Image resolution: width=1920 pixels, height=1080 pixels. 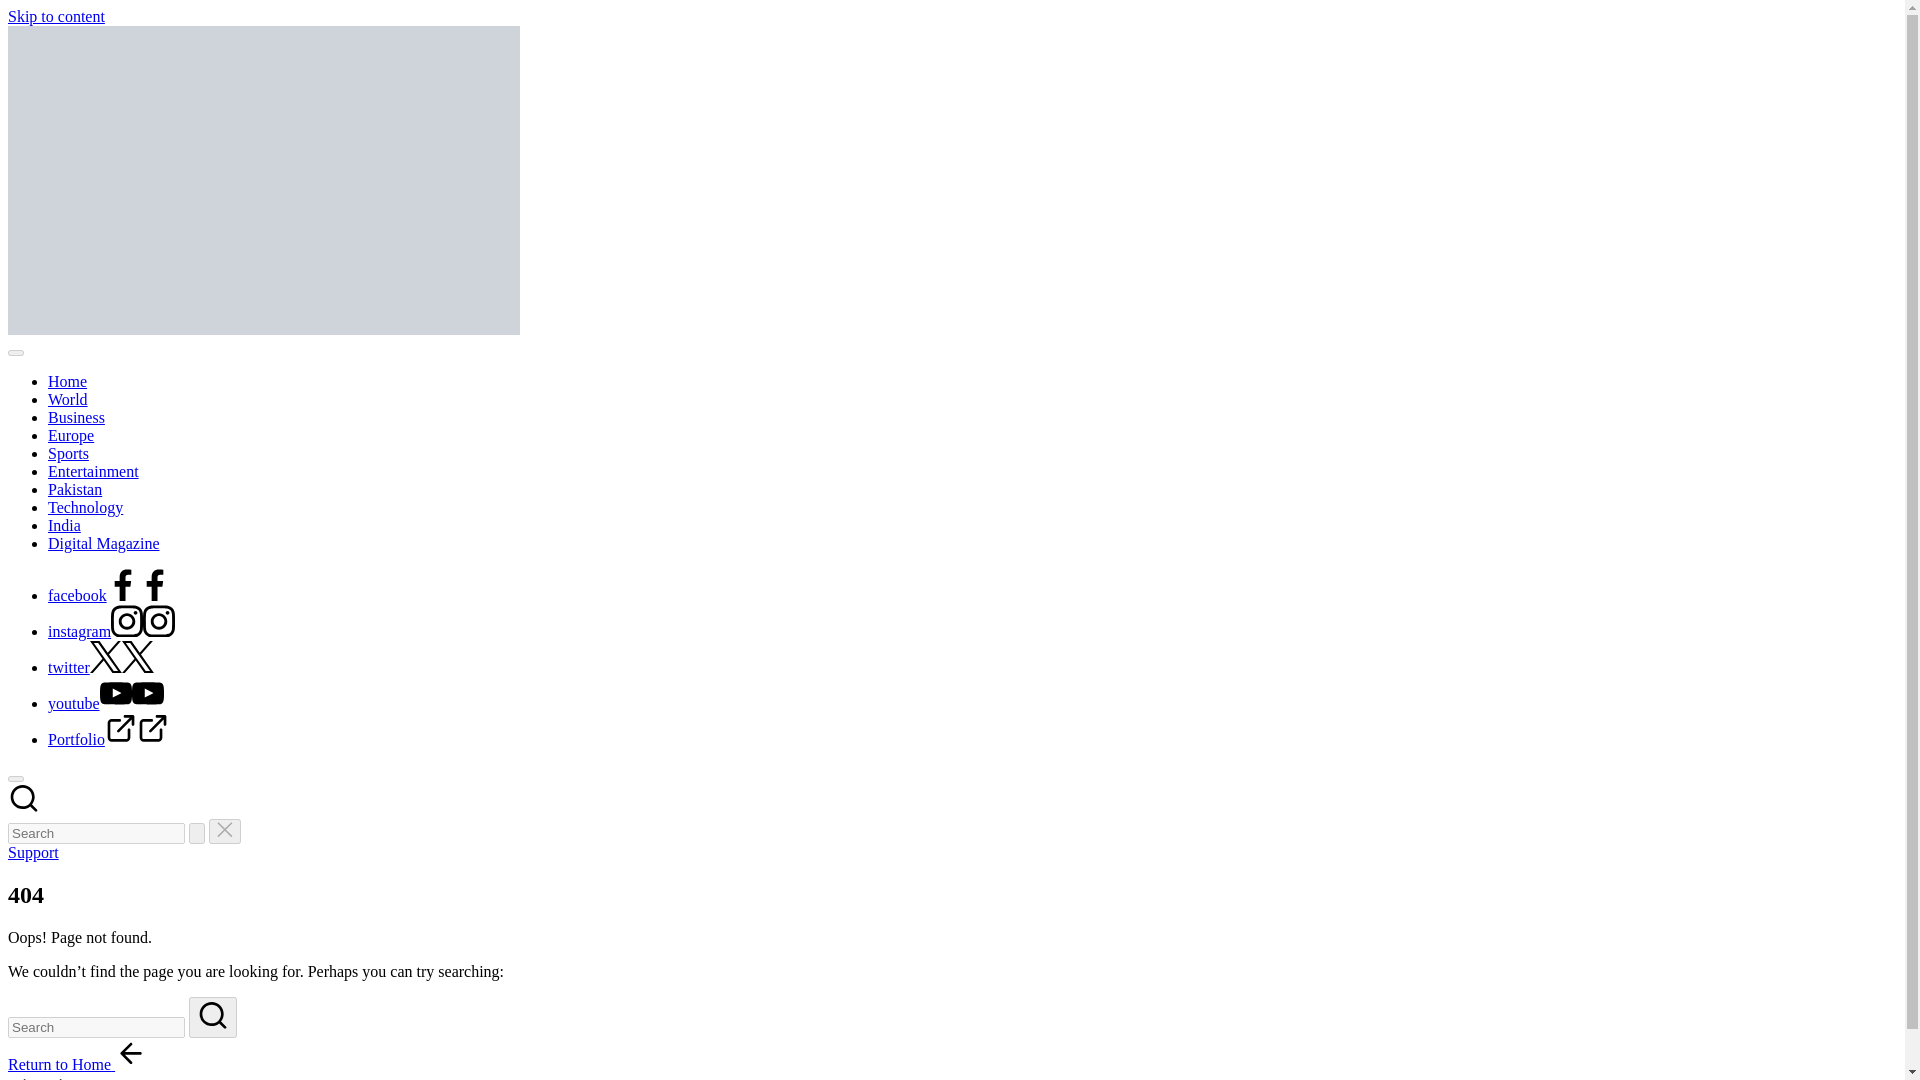 I want to click on Youtube, so click(x=131, y=703).